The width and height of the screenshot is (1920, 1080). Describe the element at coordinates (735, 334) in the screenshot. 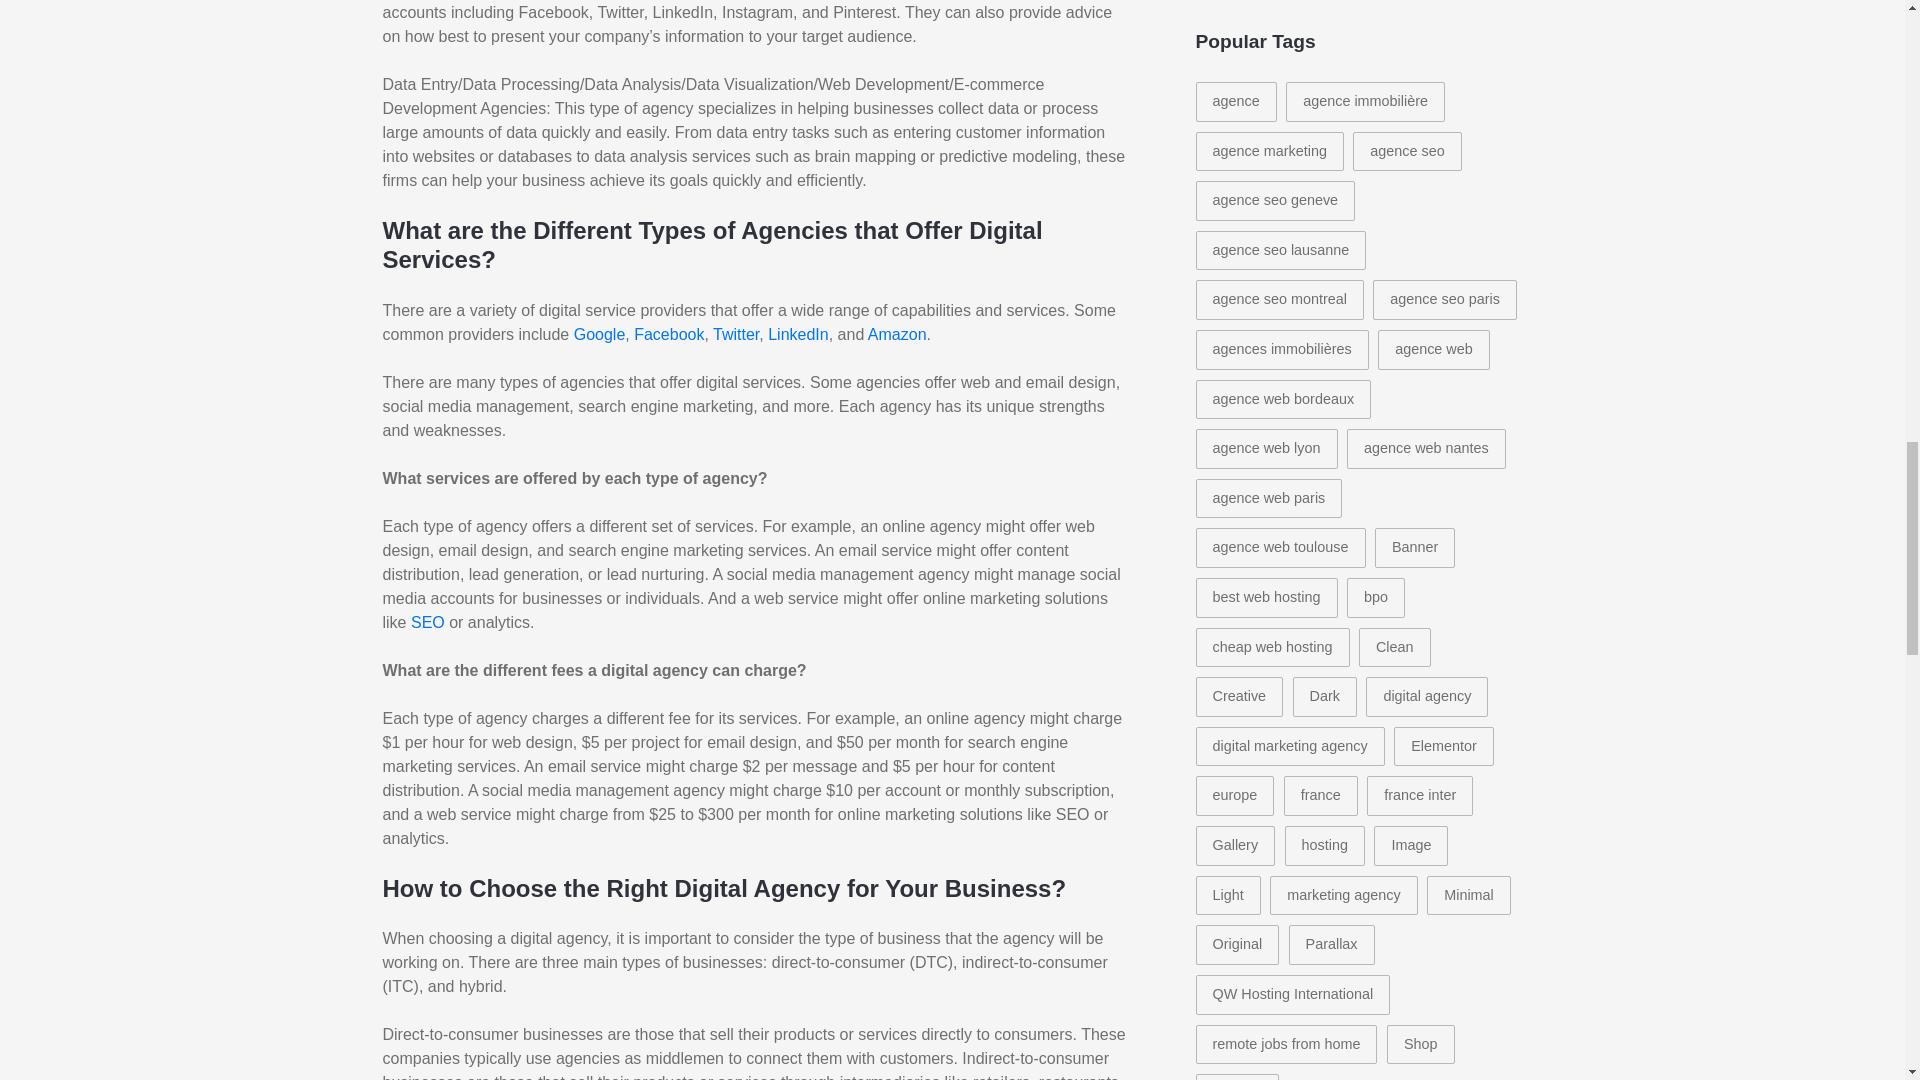

I see `Twitter` at that location.